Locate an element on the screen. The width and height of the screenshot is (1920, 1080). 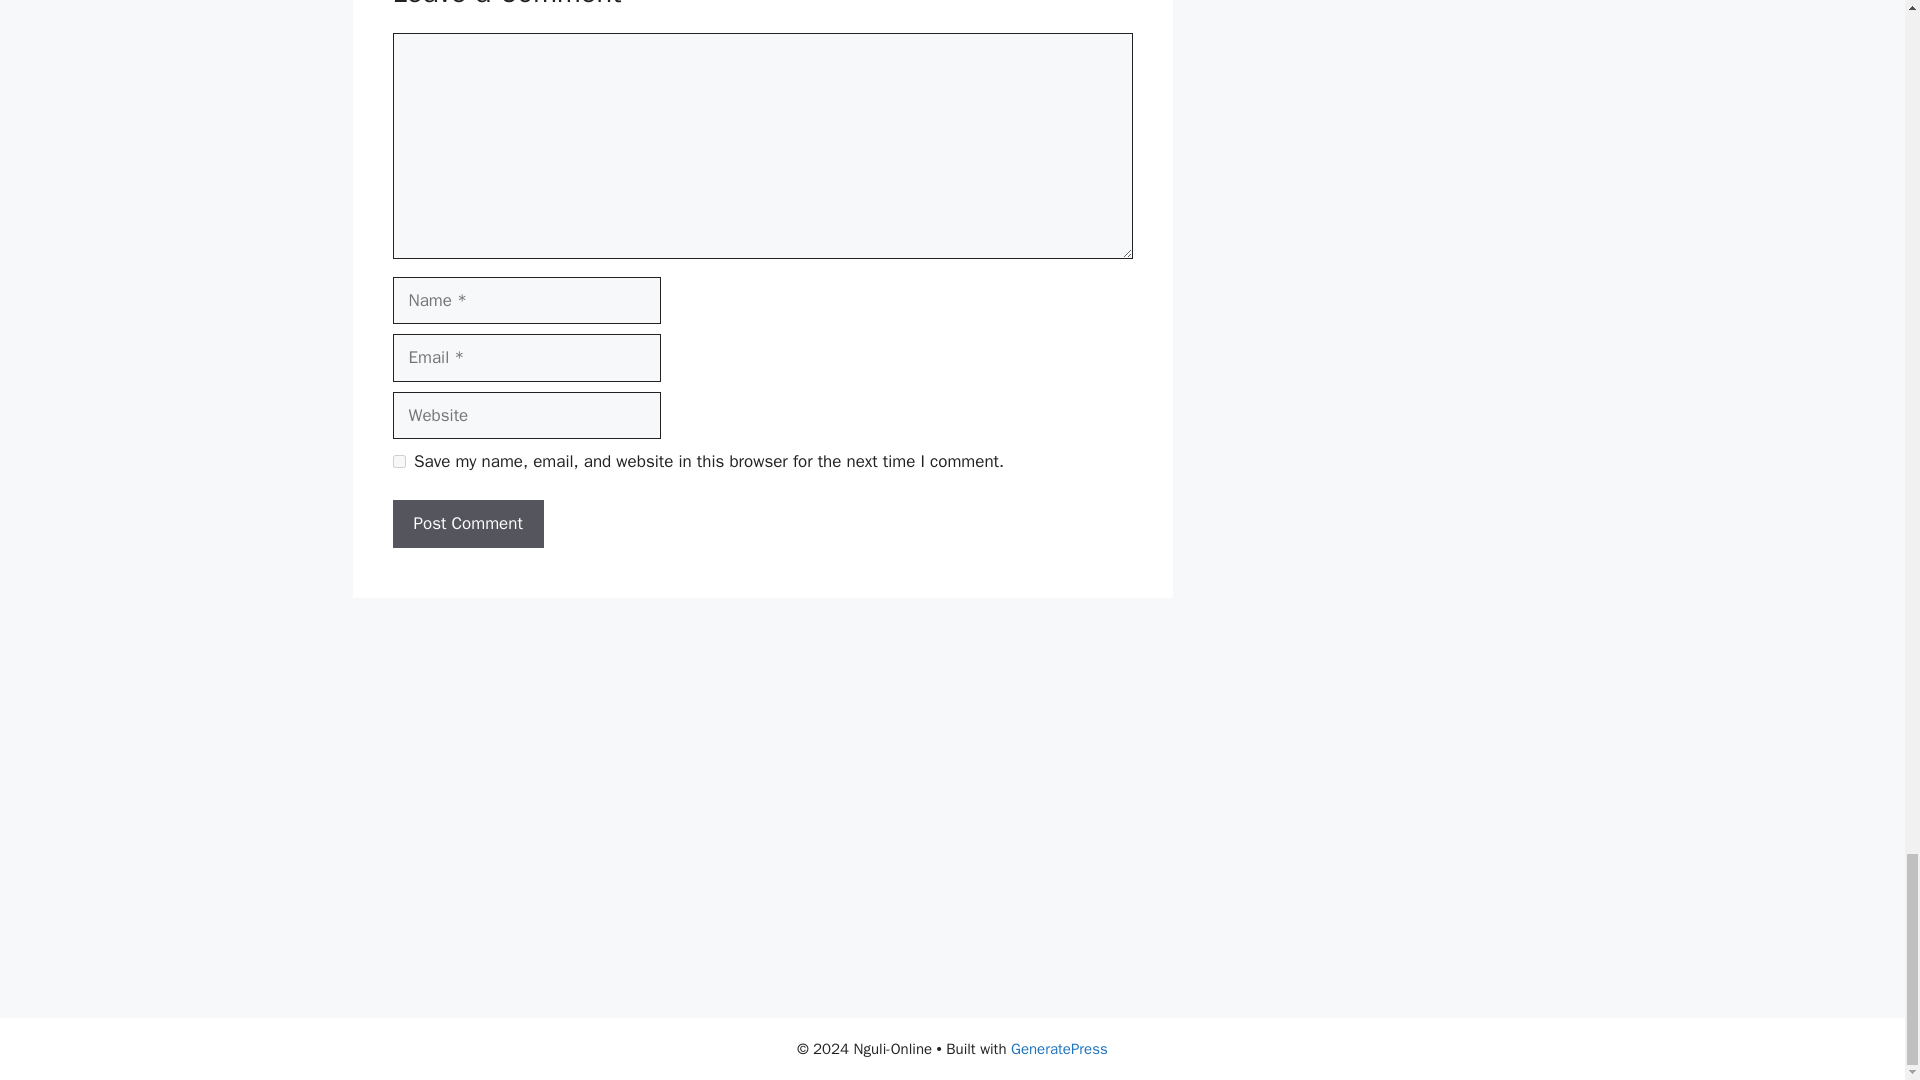
Post Comment is located at coordinates (467, 524).